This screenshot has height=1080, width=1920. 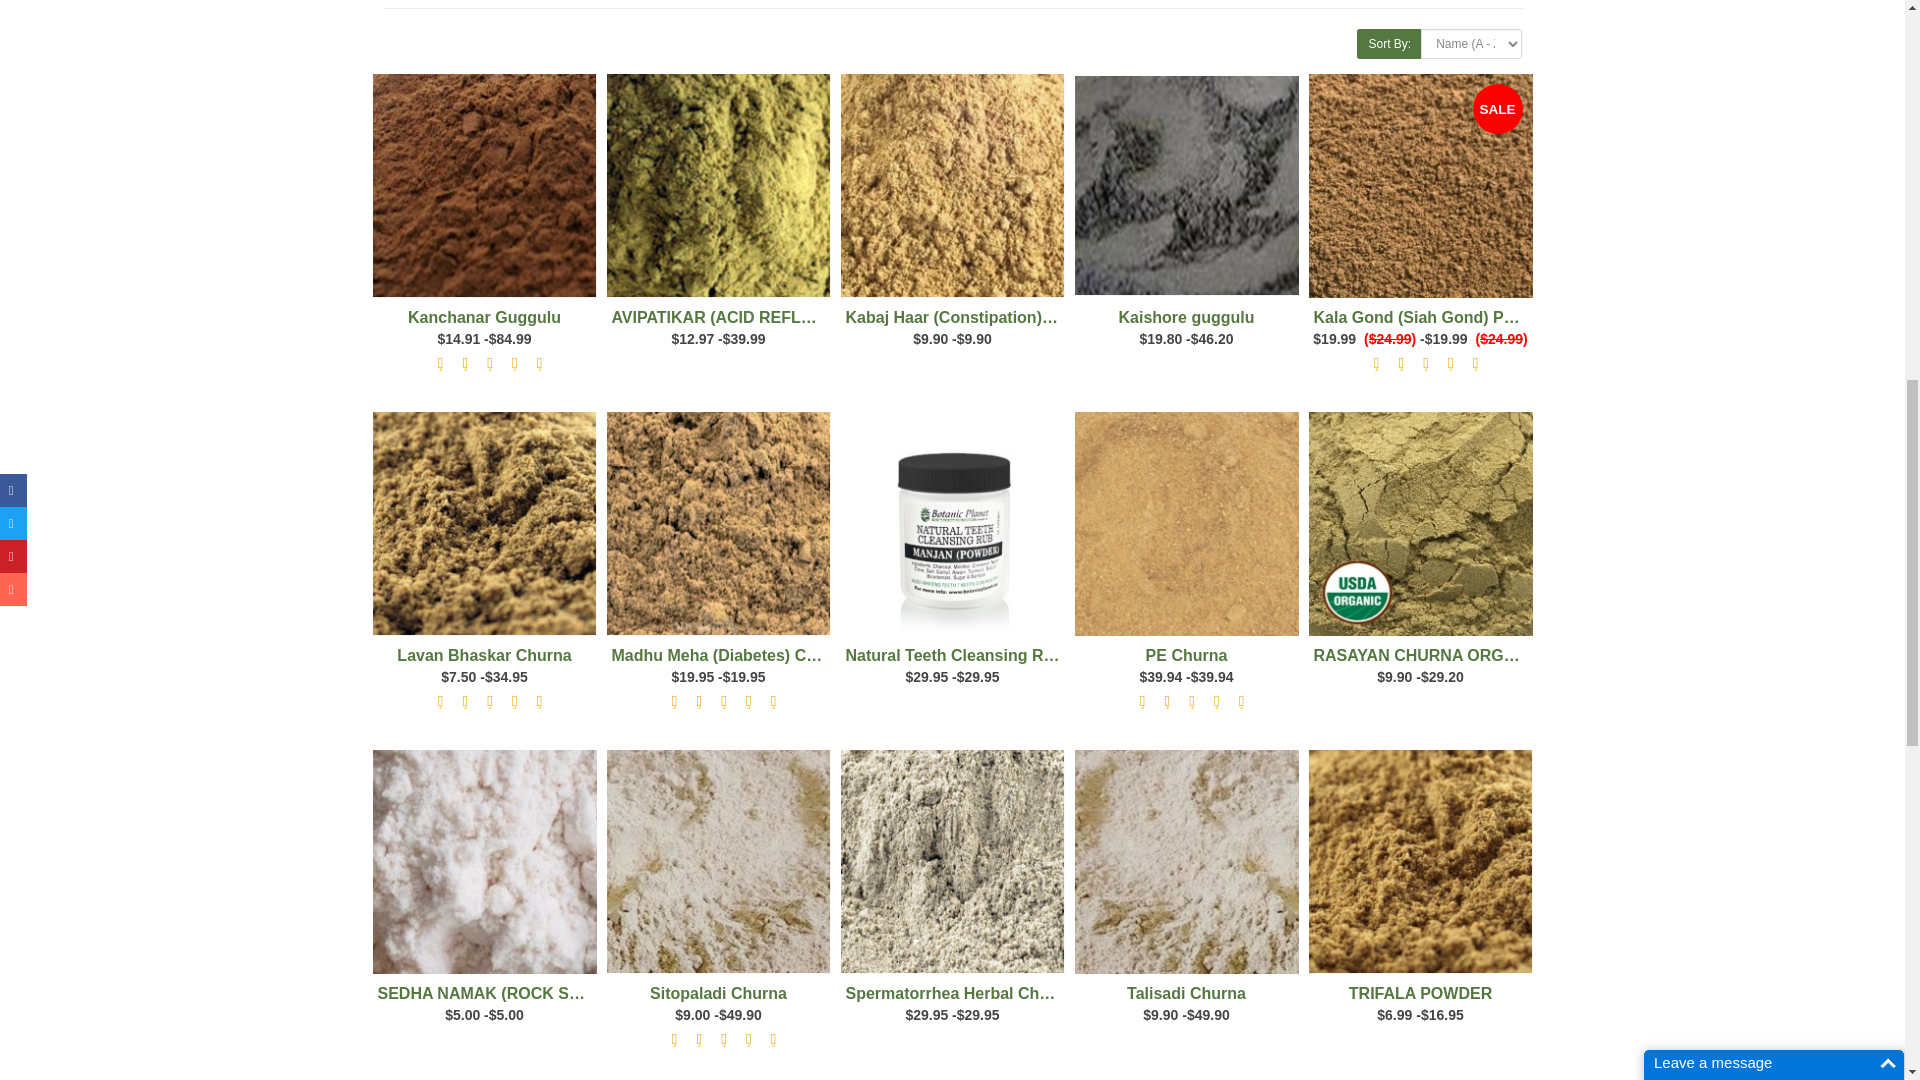 What do you see at coordinates (1185, 862) in the screenshot?
I see `Talisadi Churna` at bounding box center [1185, 862].